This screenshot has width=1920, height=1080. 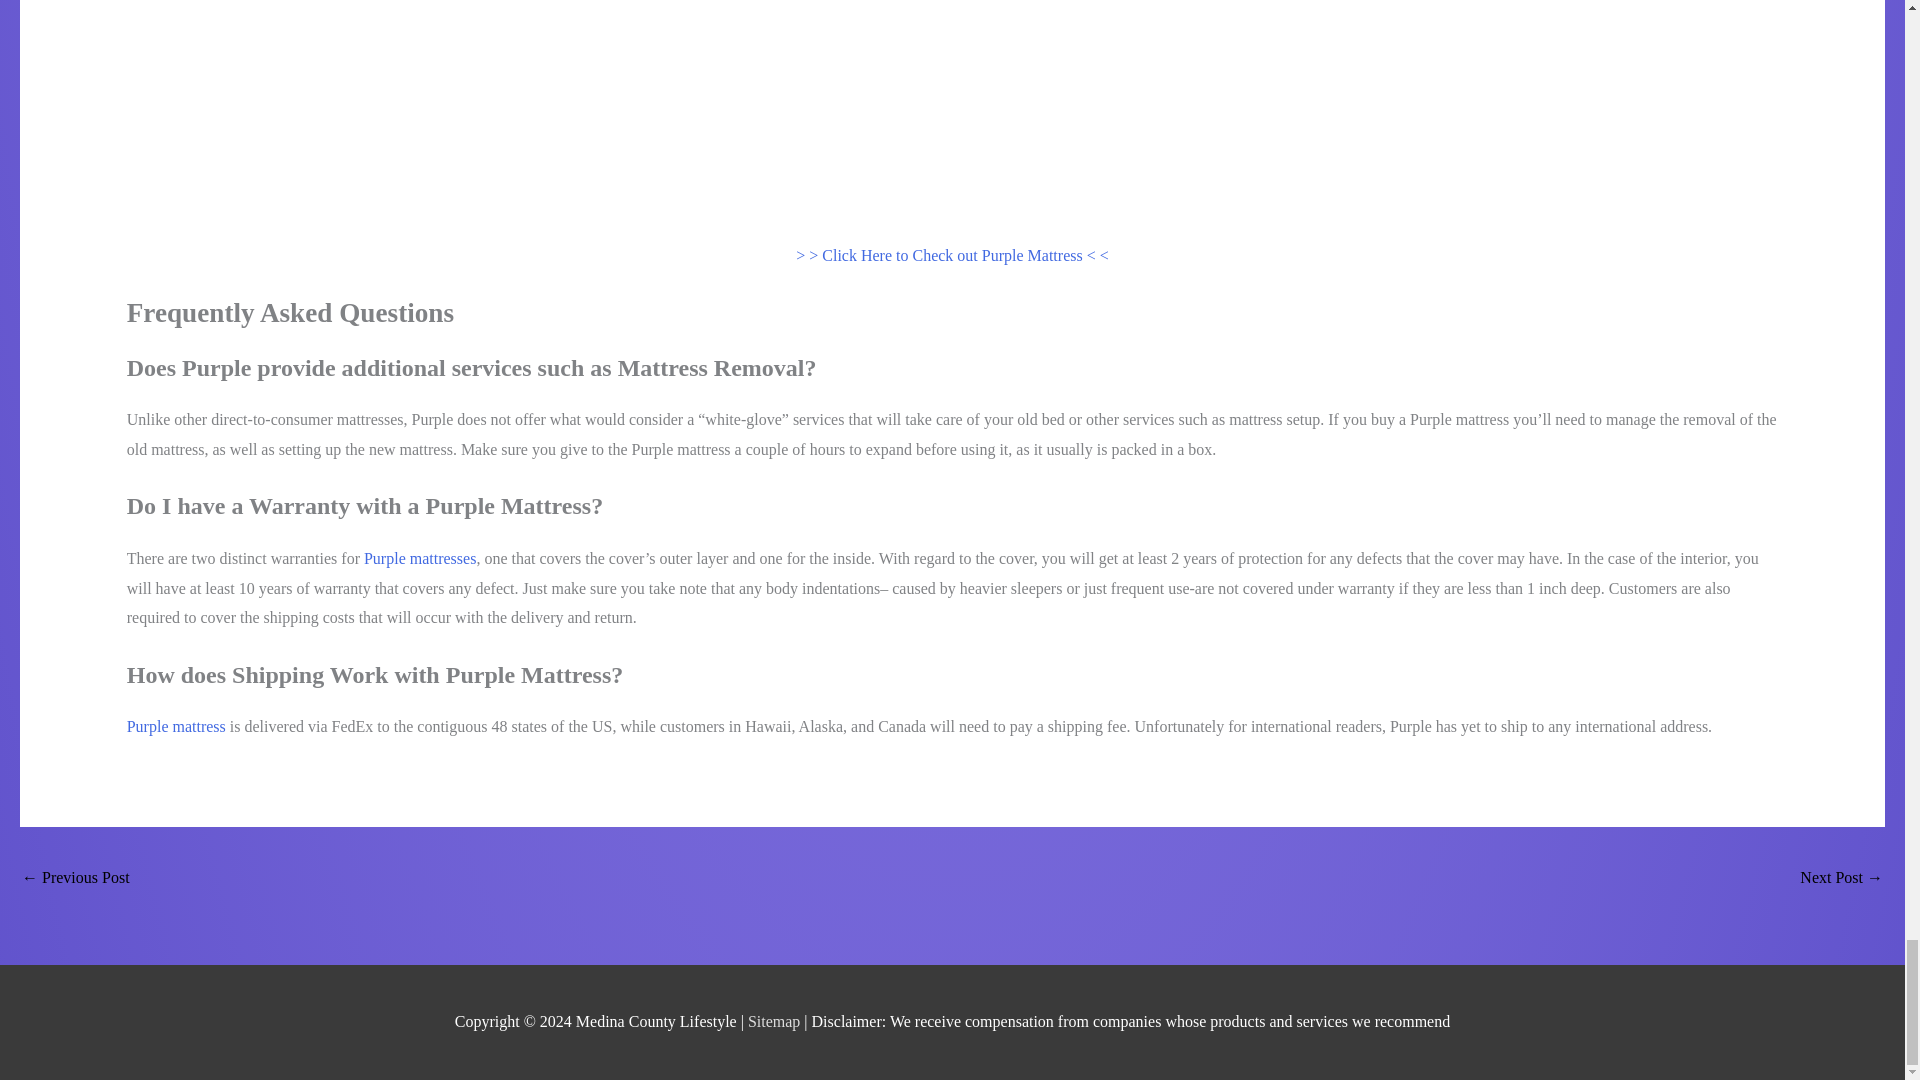 I want to click on Sitemap, so click(x=776, y=1022).